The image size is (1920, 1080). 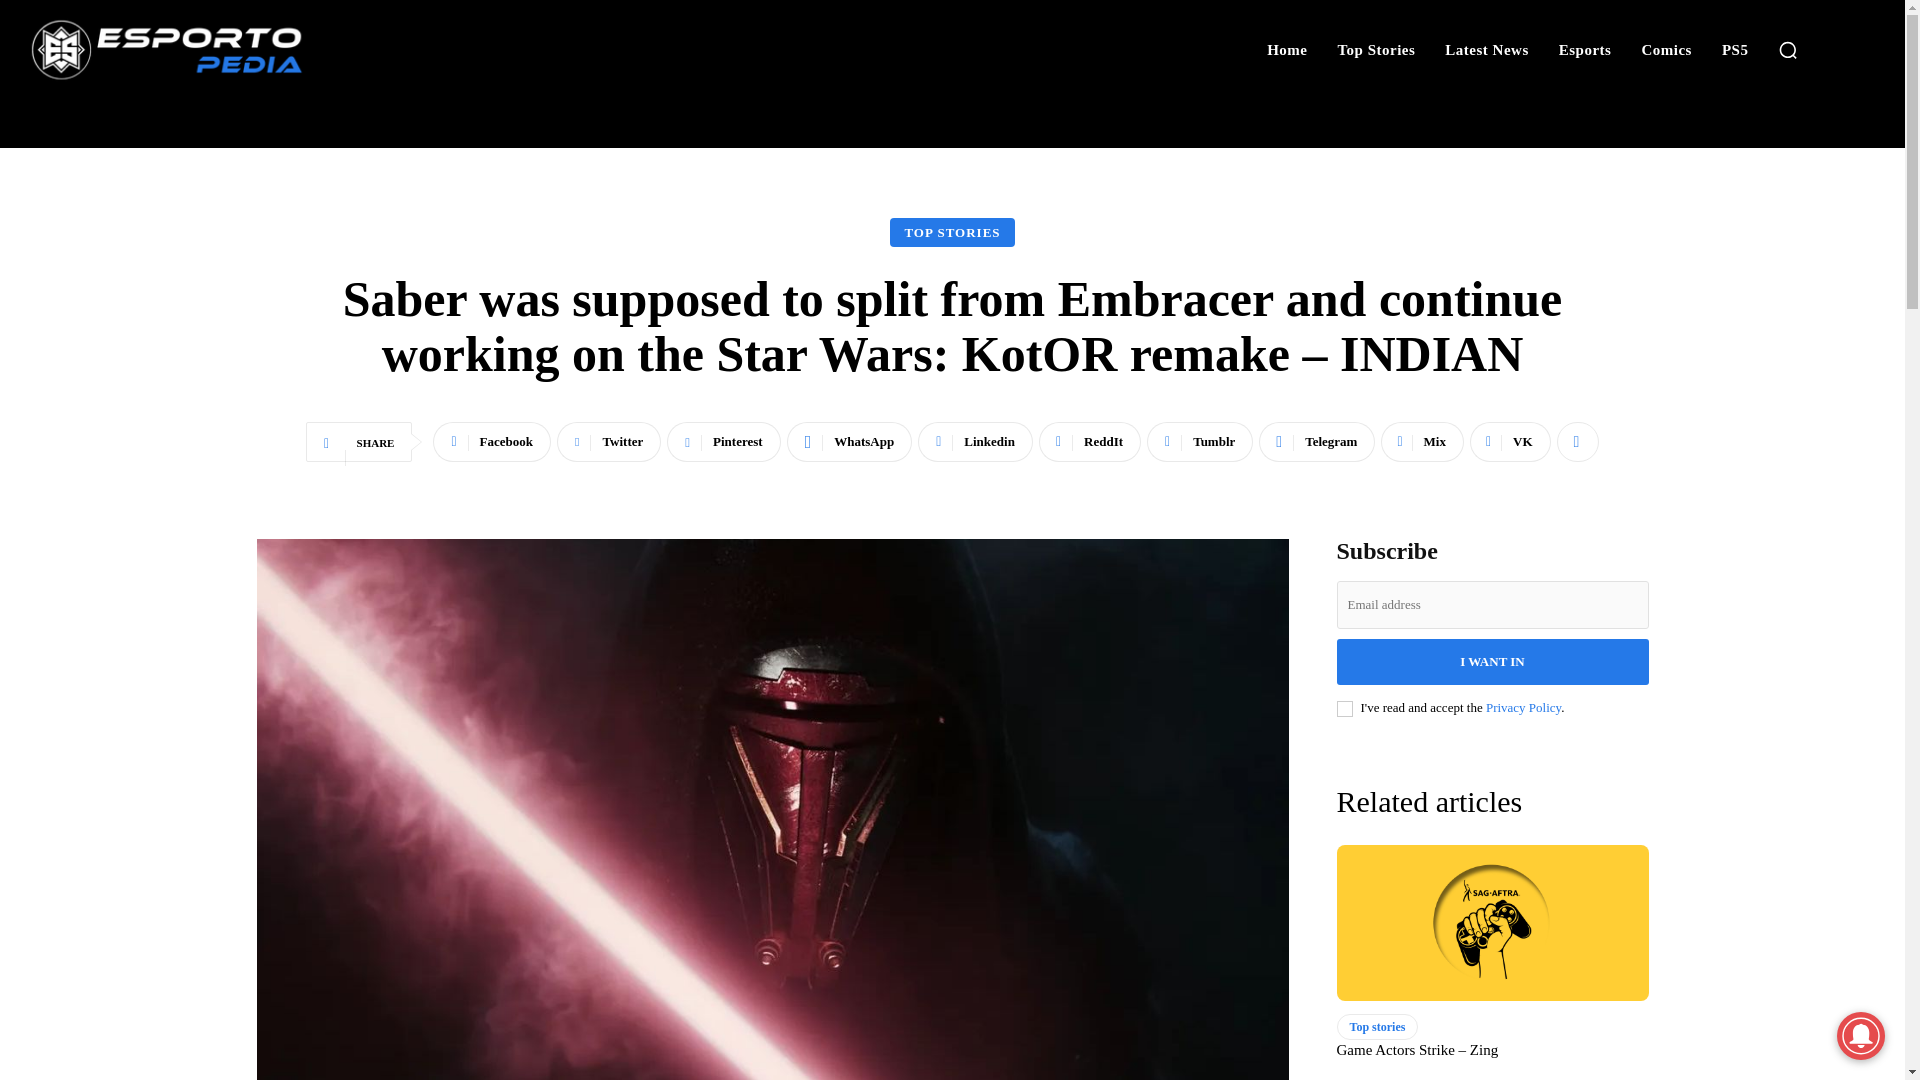 What do you see at coordinates (1089, 442) in the screenshot?
I see `ReddIt` at bounding box center [1089, 442].